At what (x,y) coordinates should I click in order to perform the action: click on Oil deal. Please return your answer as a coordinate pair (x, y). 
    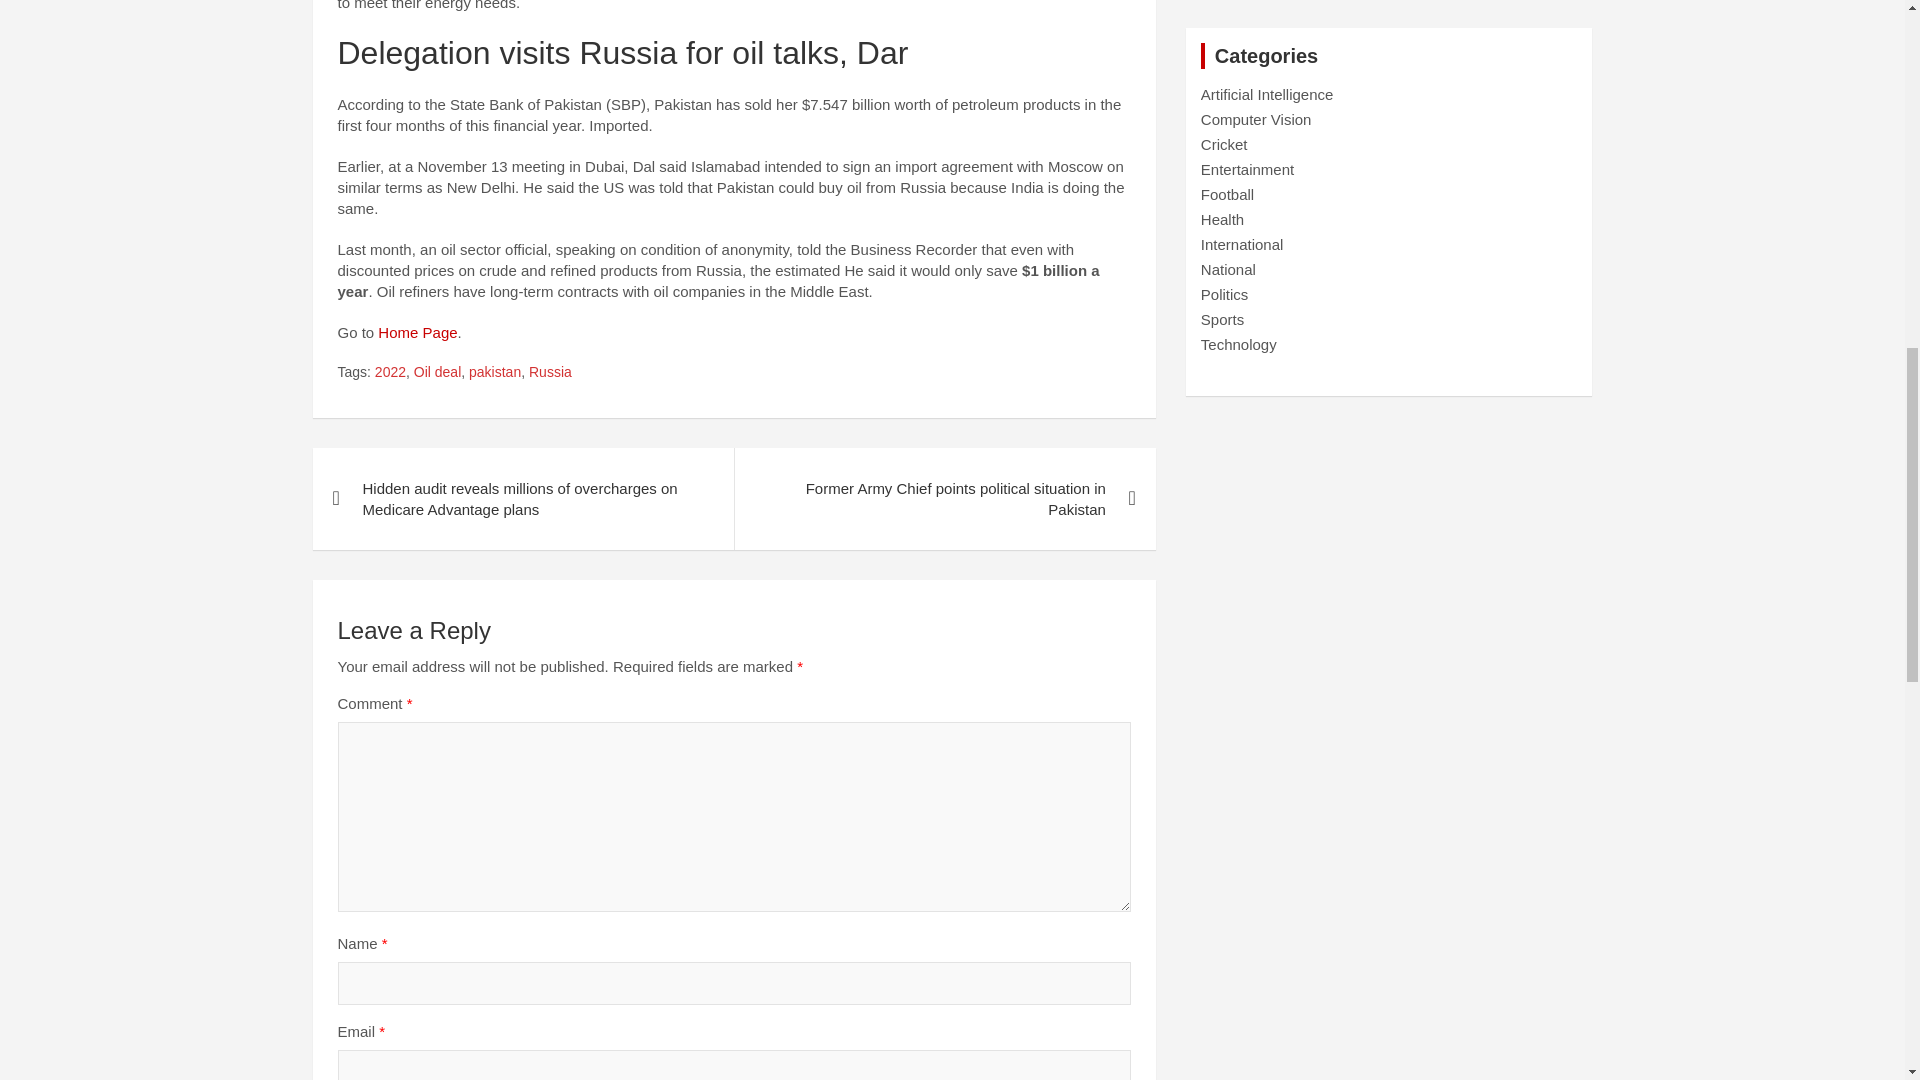
    Looking at the image, I should click on (437, 372).